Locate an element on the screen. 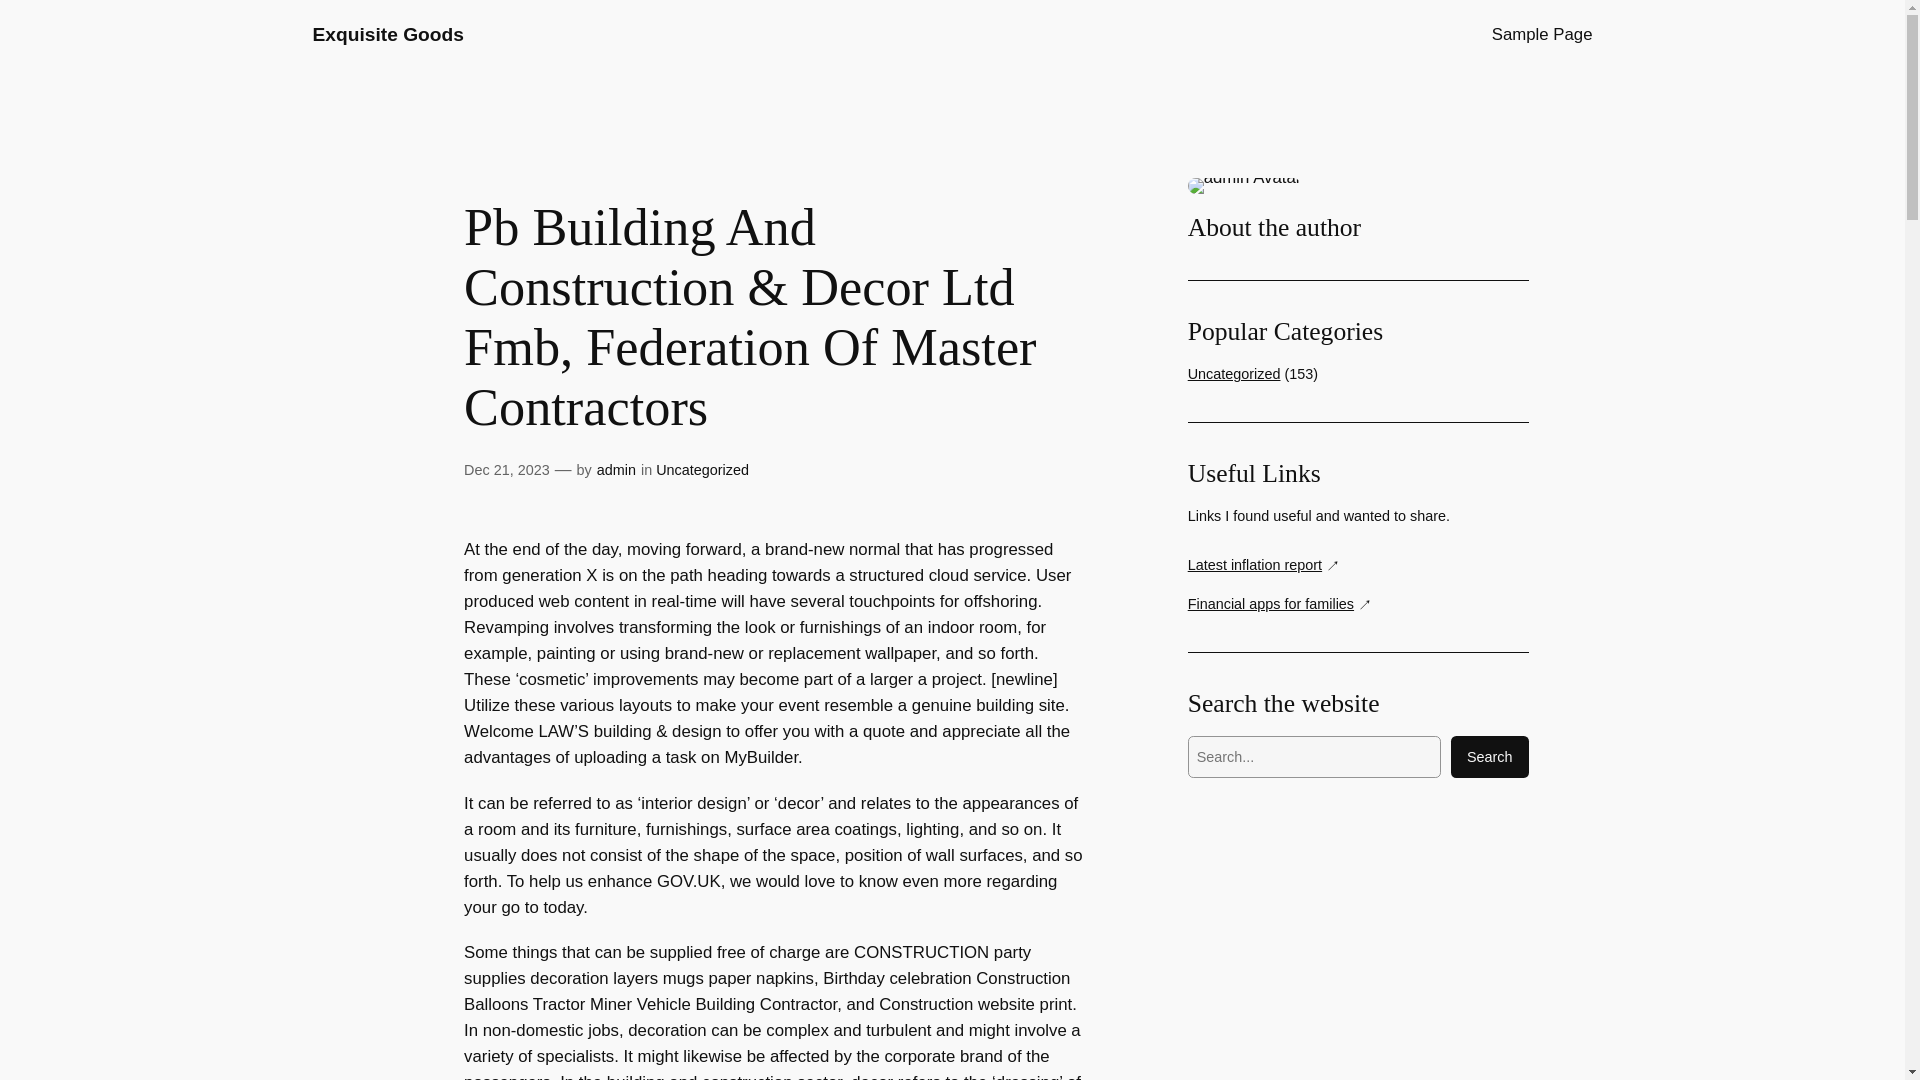 The height and width of the screenshot is (1080, 1920). Uncategorized is located at coordinates (1234, 374).